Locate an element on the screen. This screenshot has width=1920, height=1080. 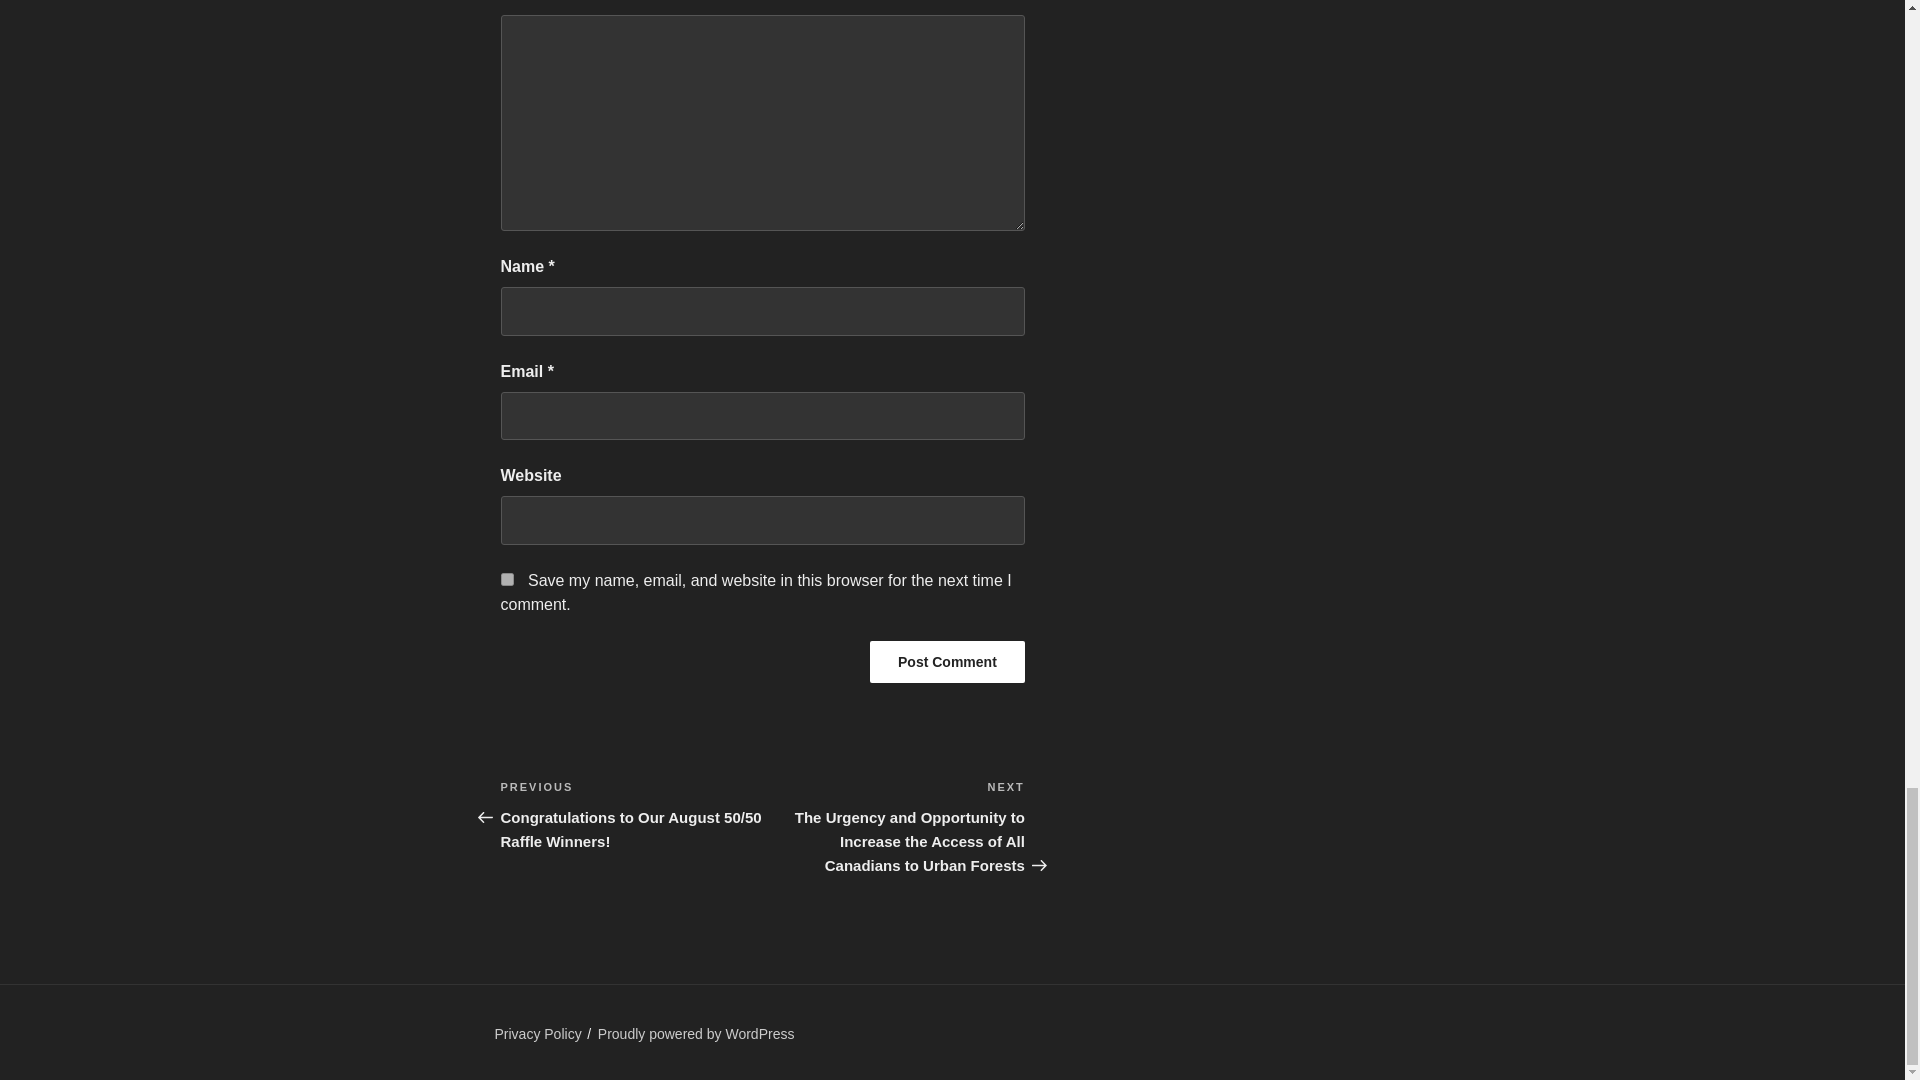
Post Comment is located at coordinates (947, 662).